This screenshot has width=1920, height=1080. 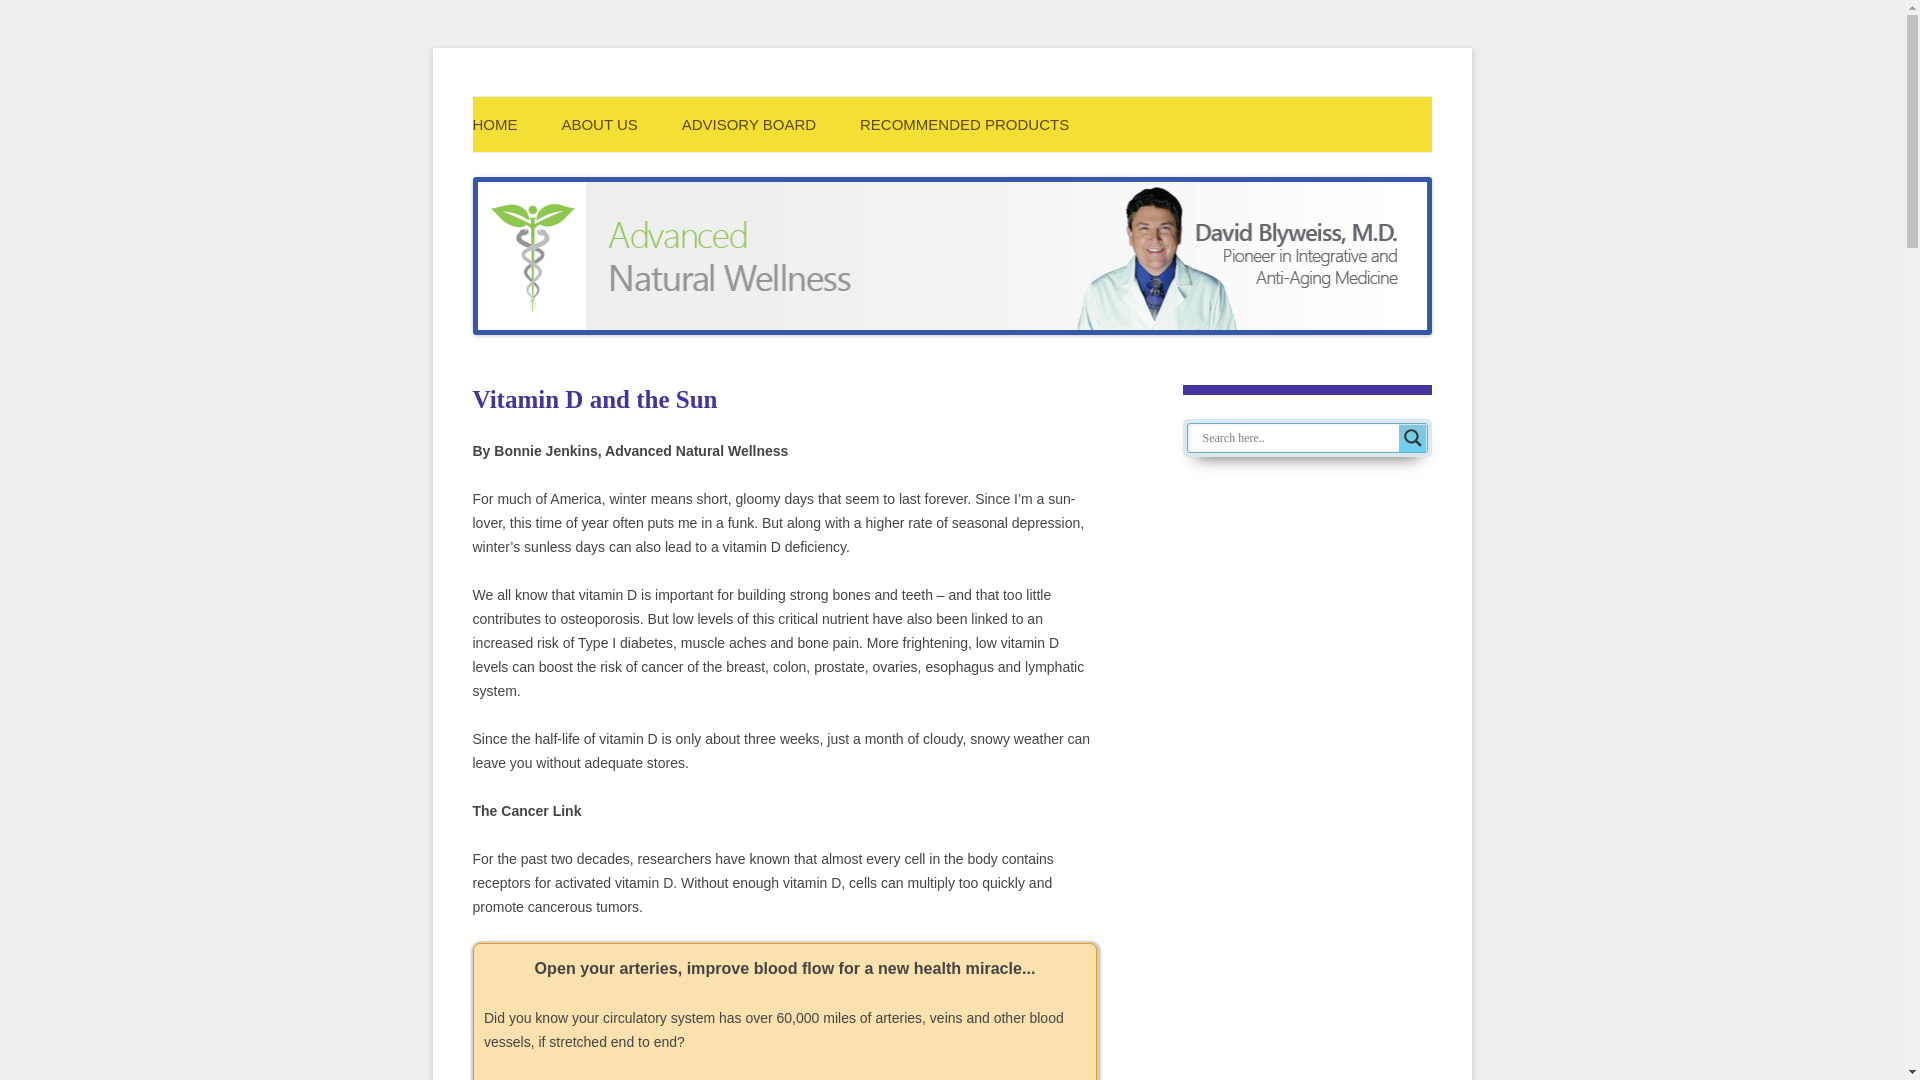 I want to click on RECOMMENDED PRODUCTS, so click(x=964, y=124).